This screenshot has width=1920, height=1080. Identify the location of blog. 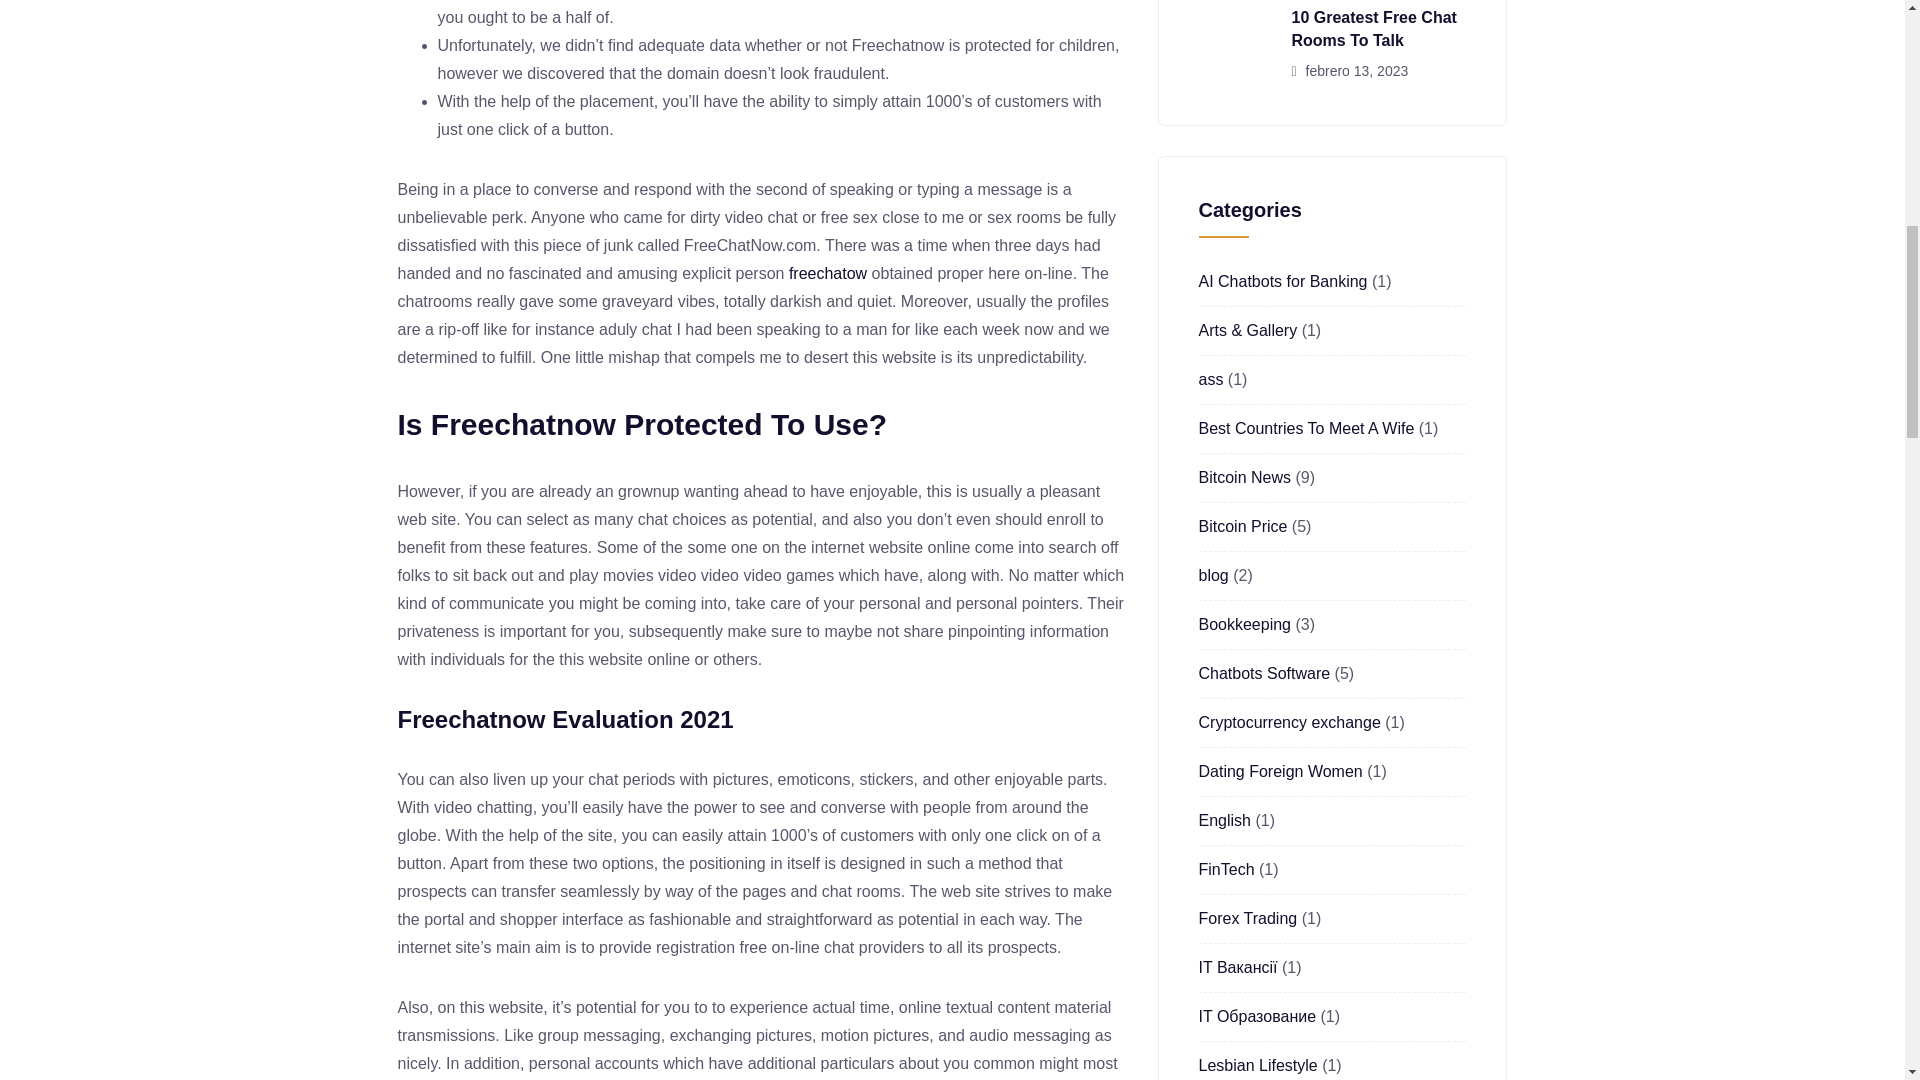
(1213, 576).